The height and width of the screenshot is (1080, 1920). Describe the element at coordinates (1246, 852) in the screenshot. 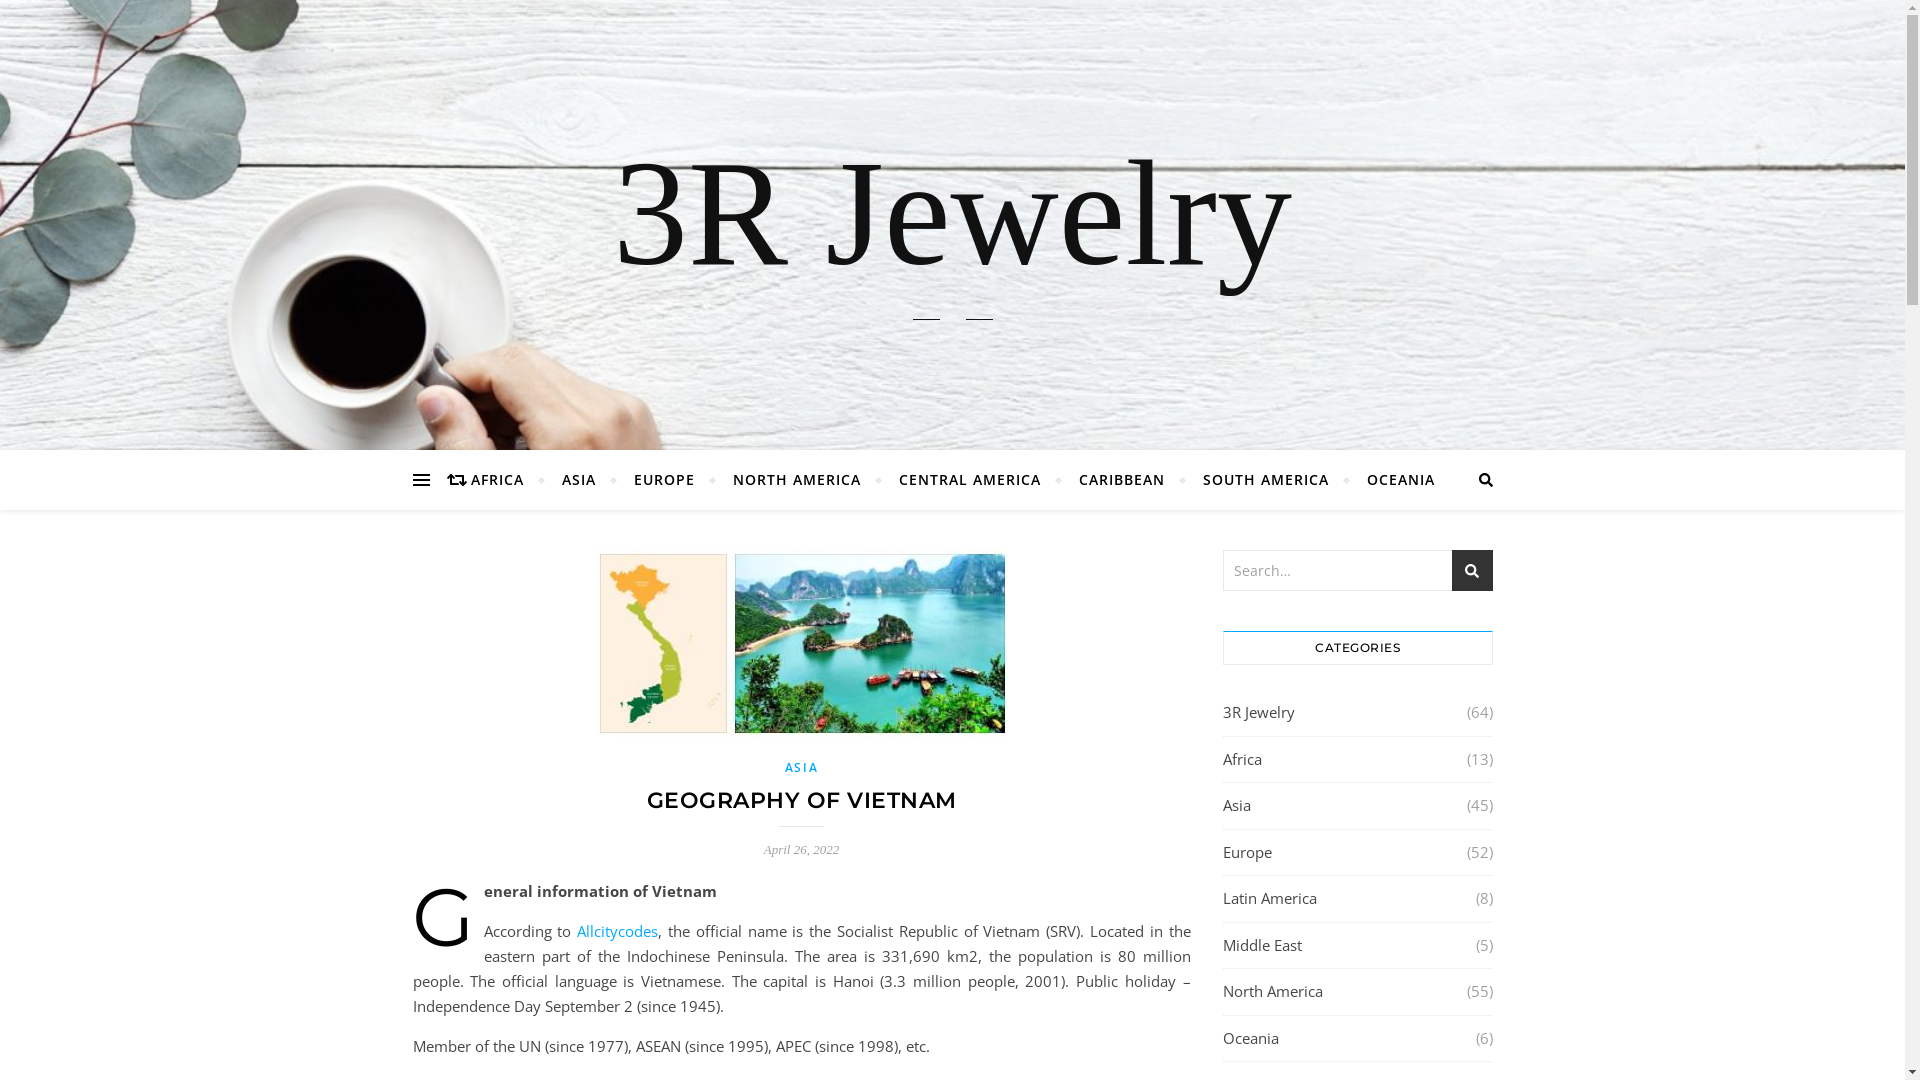

I see `Europe` at that location.